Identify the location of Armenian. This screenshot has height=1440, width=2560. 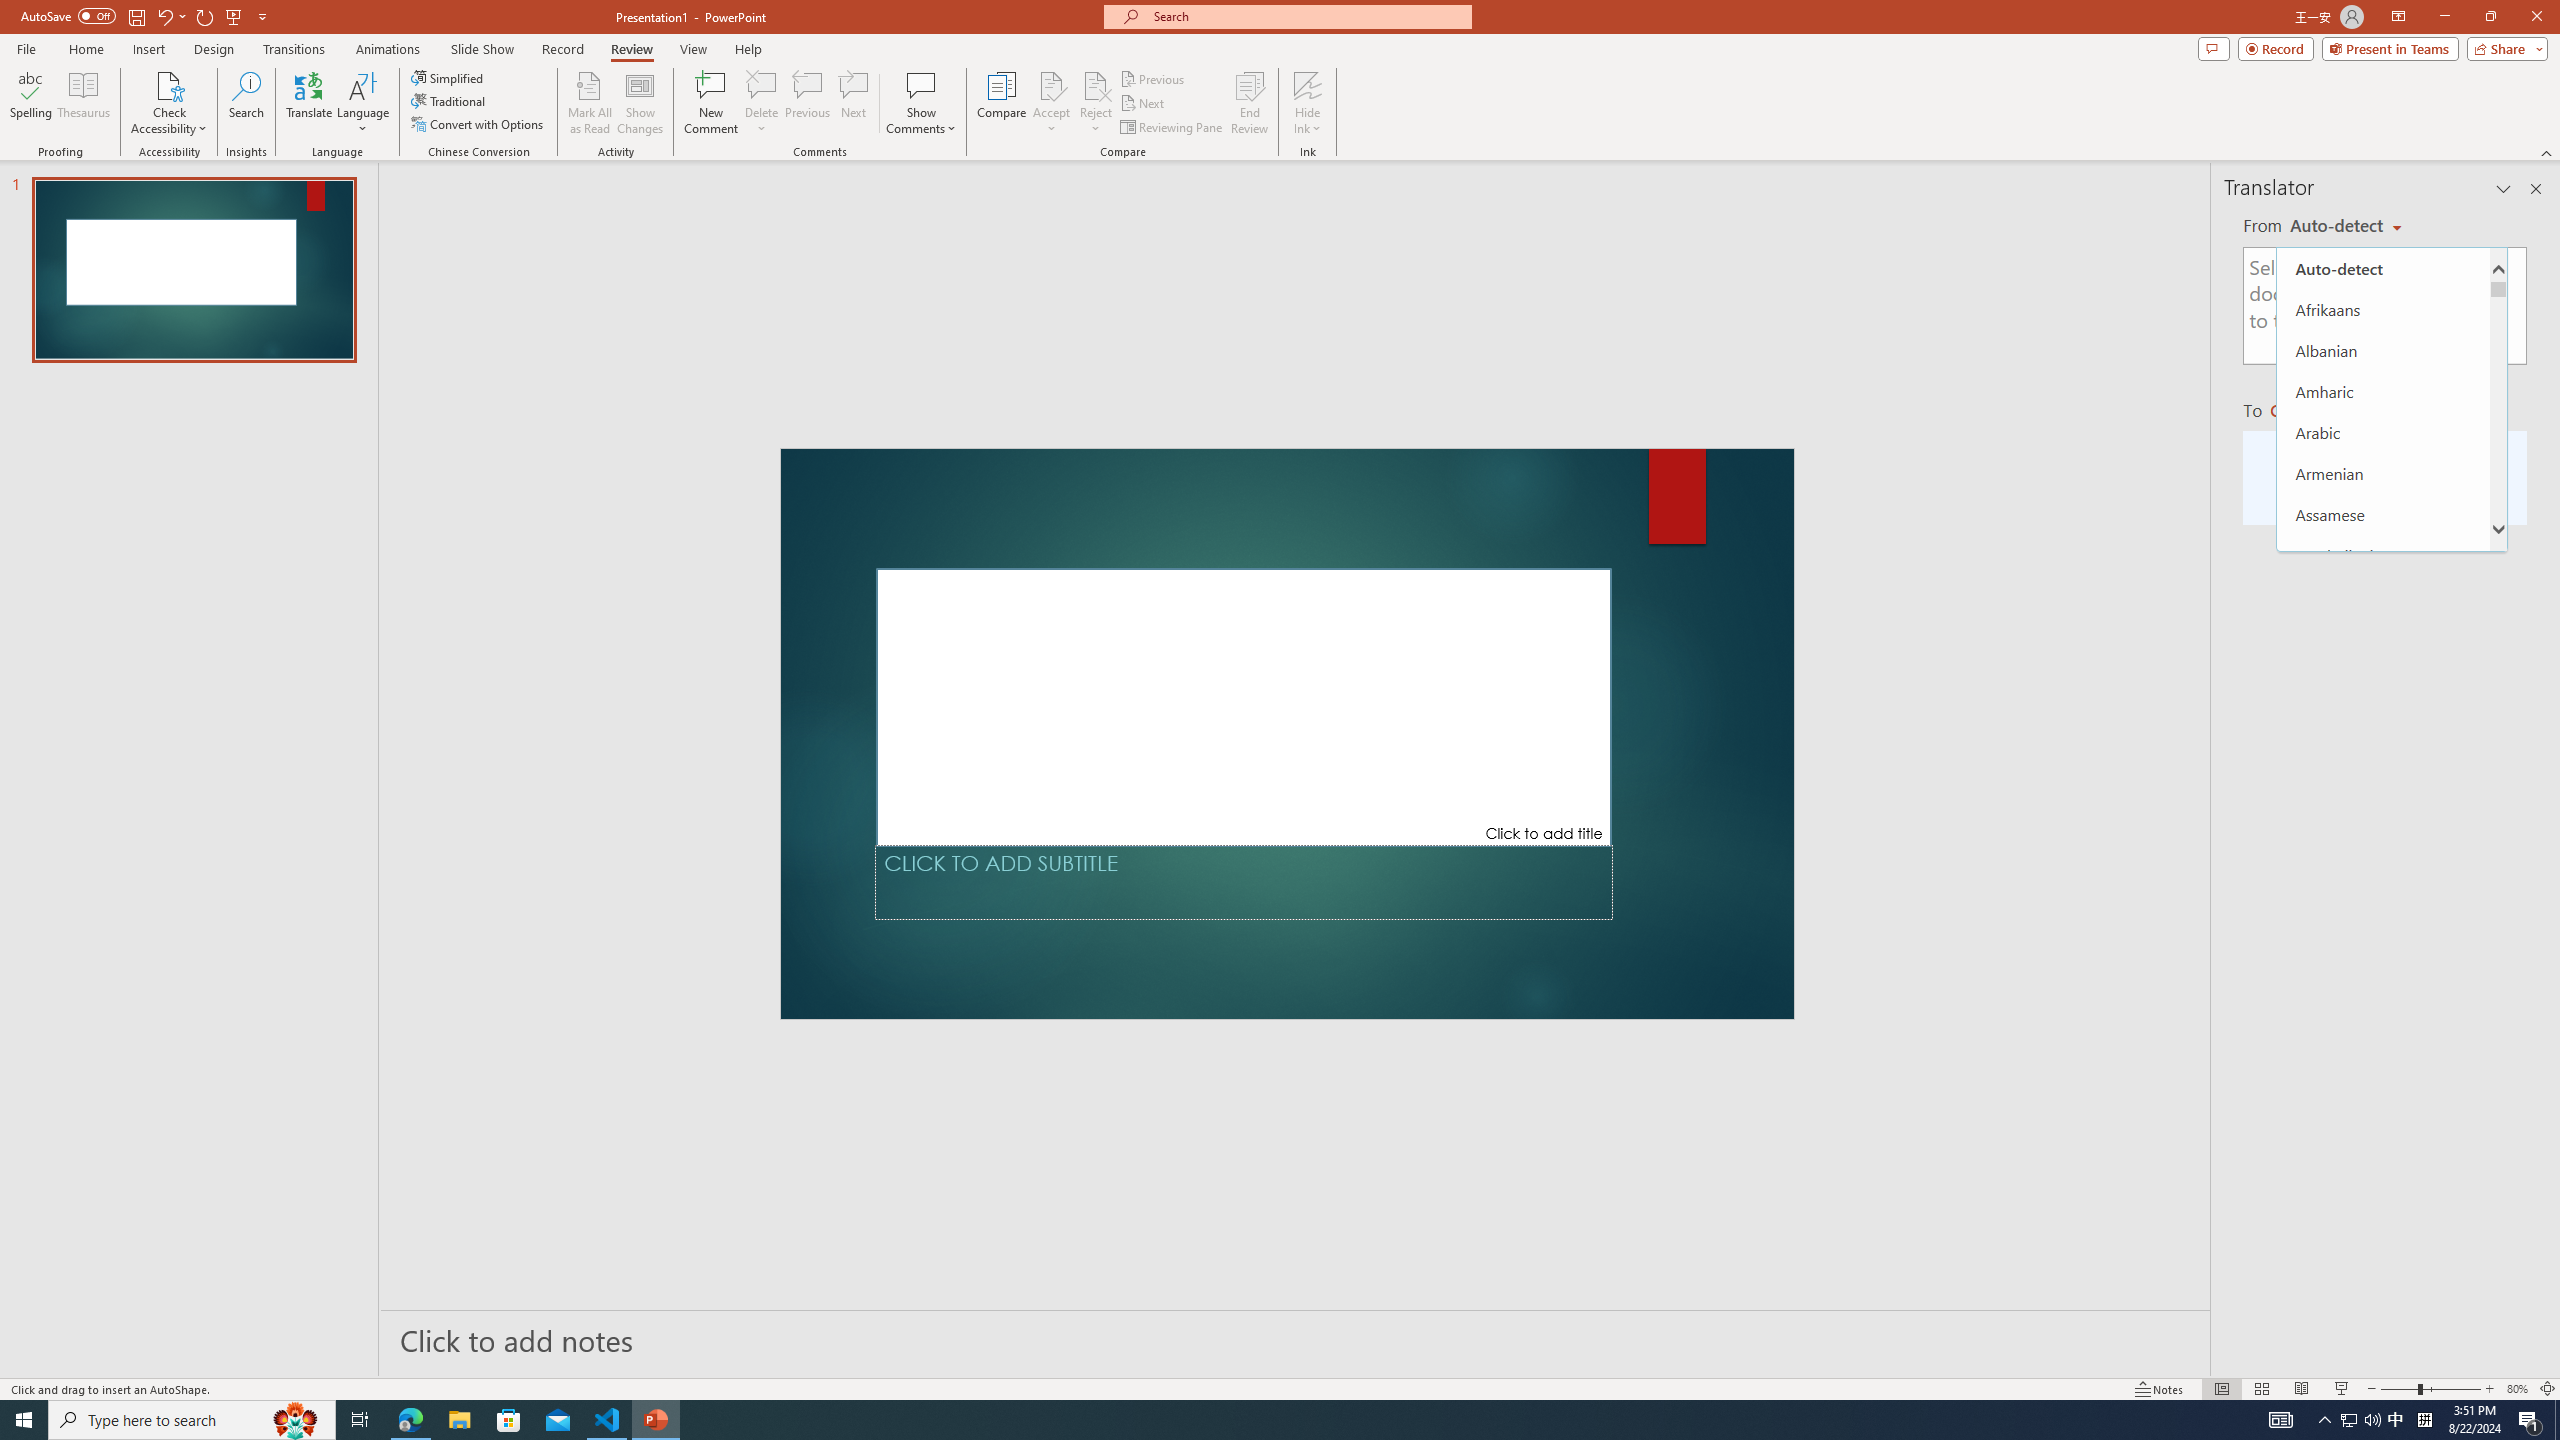
(2382, 473).